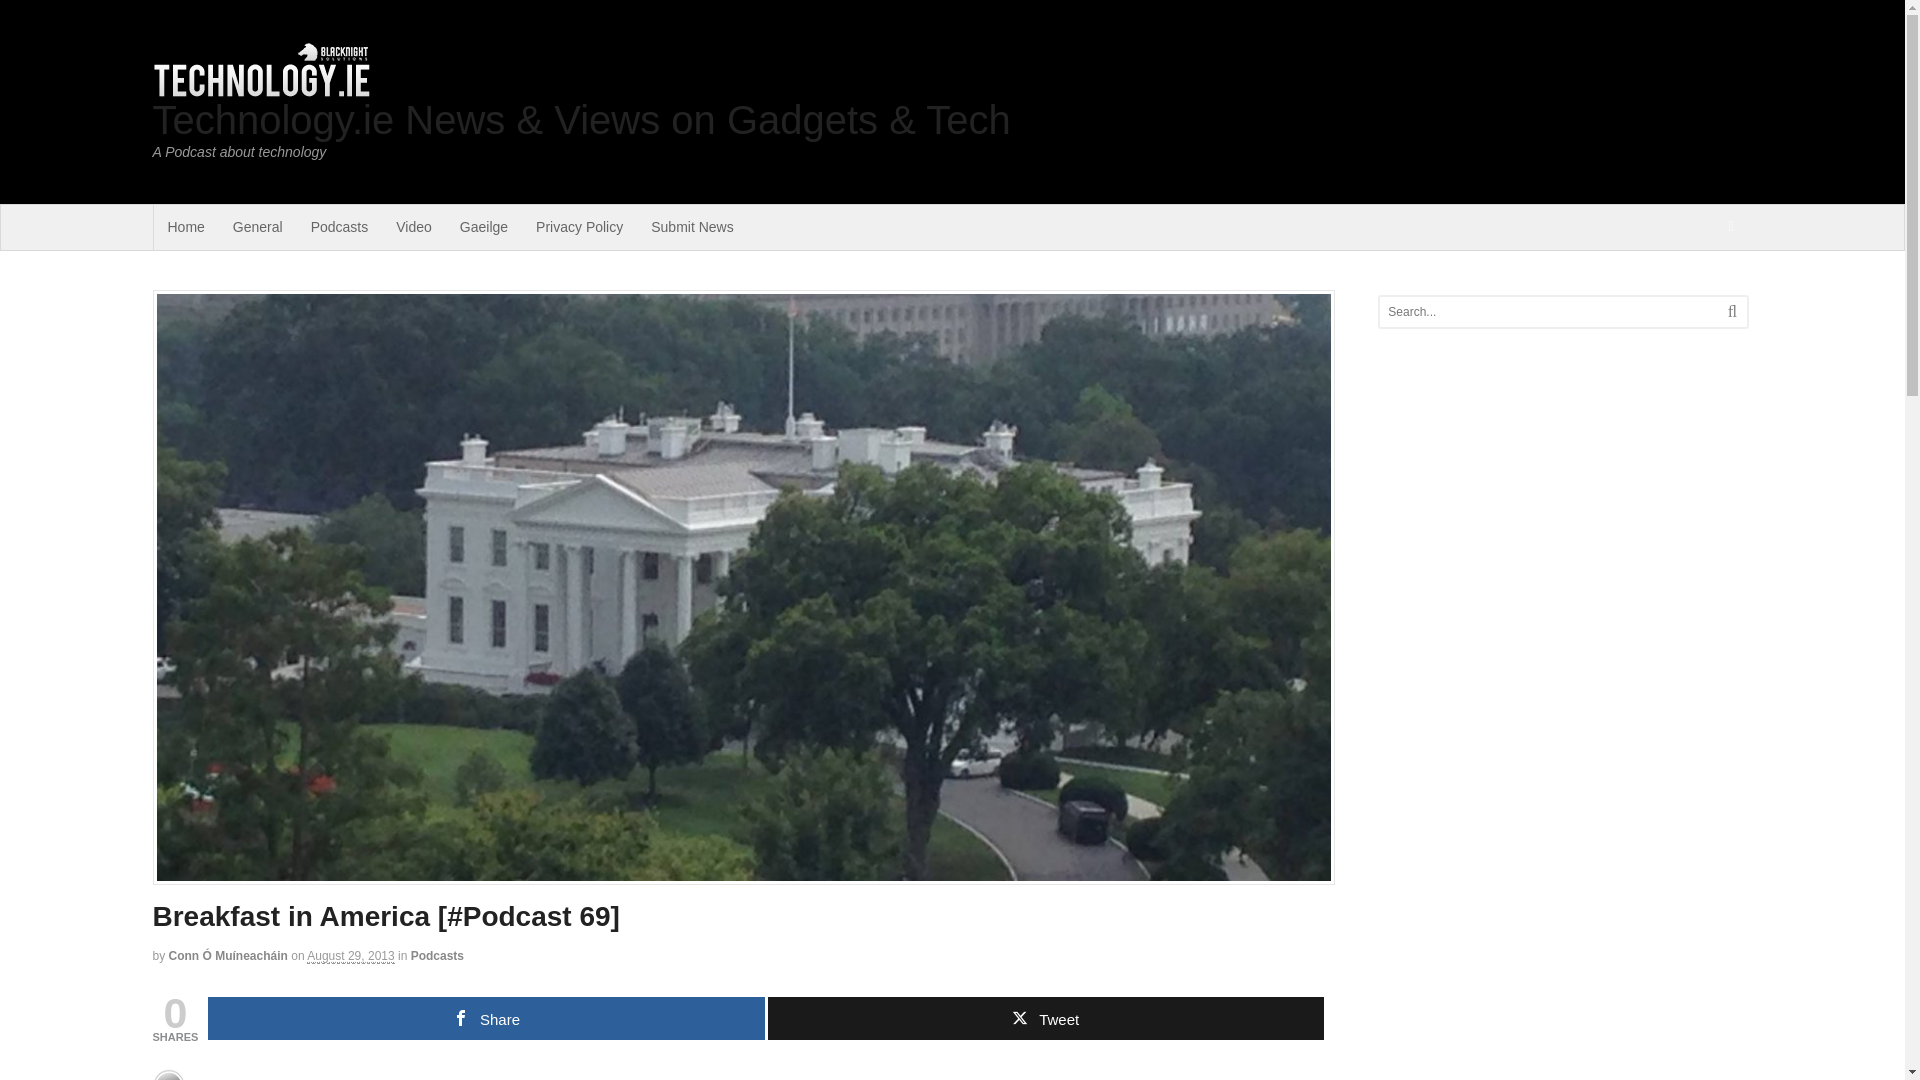 The width and height of the screenshot is (1920, 1080). What do you see at coordinates (486, 1018) in the screenshot?
I see `Share` at bounding box center [486, 1018].